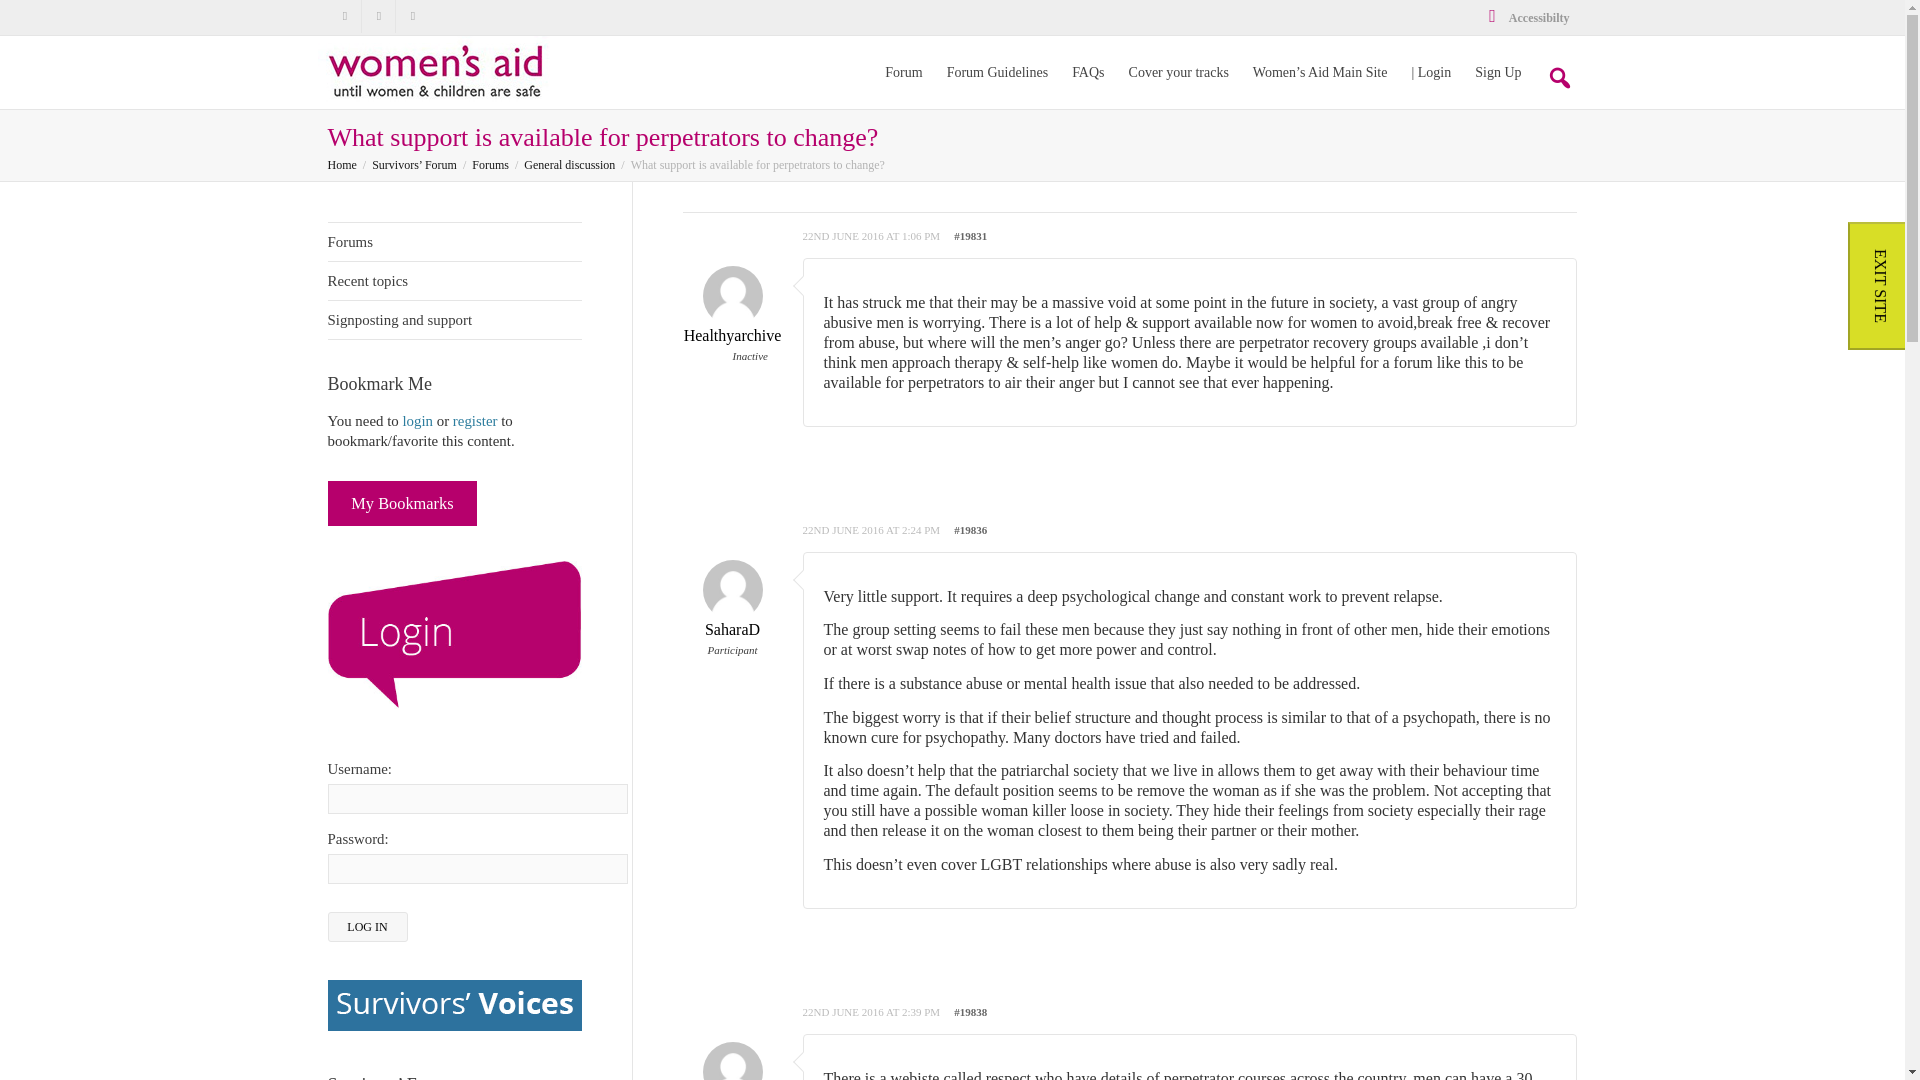 This screenshot has width=1920, height=1080. Describe the element at coordinates (1178, 72) in the screenshot. I see `Cover your tracks` at that location.